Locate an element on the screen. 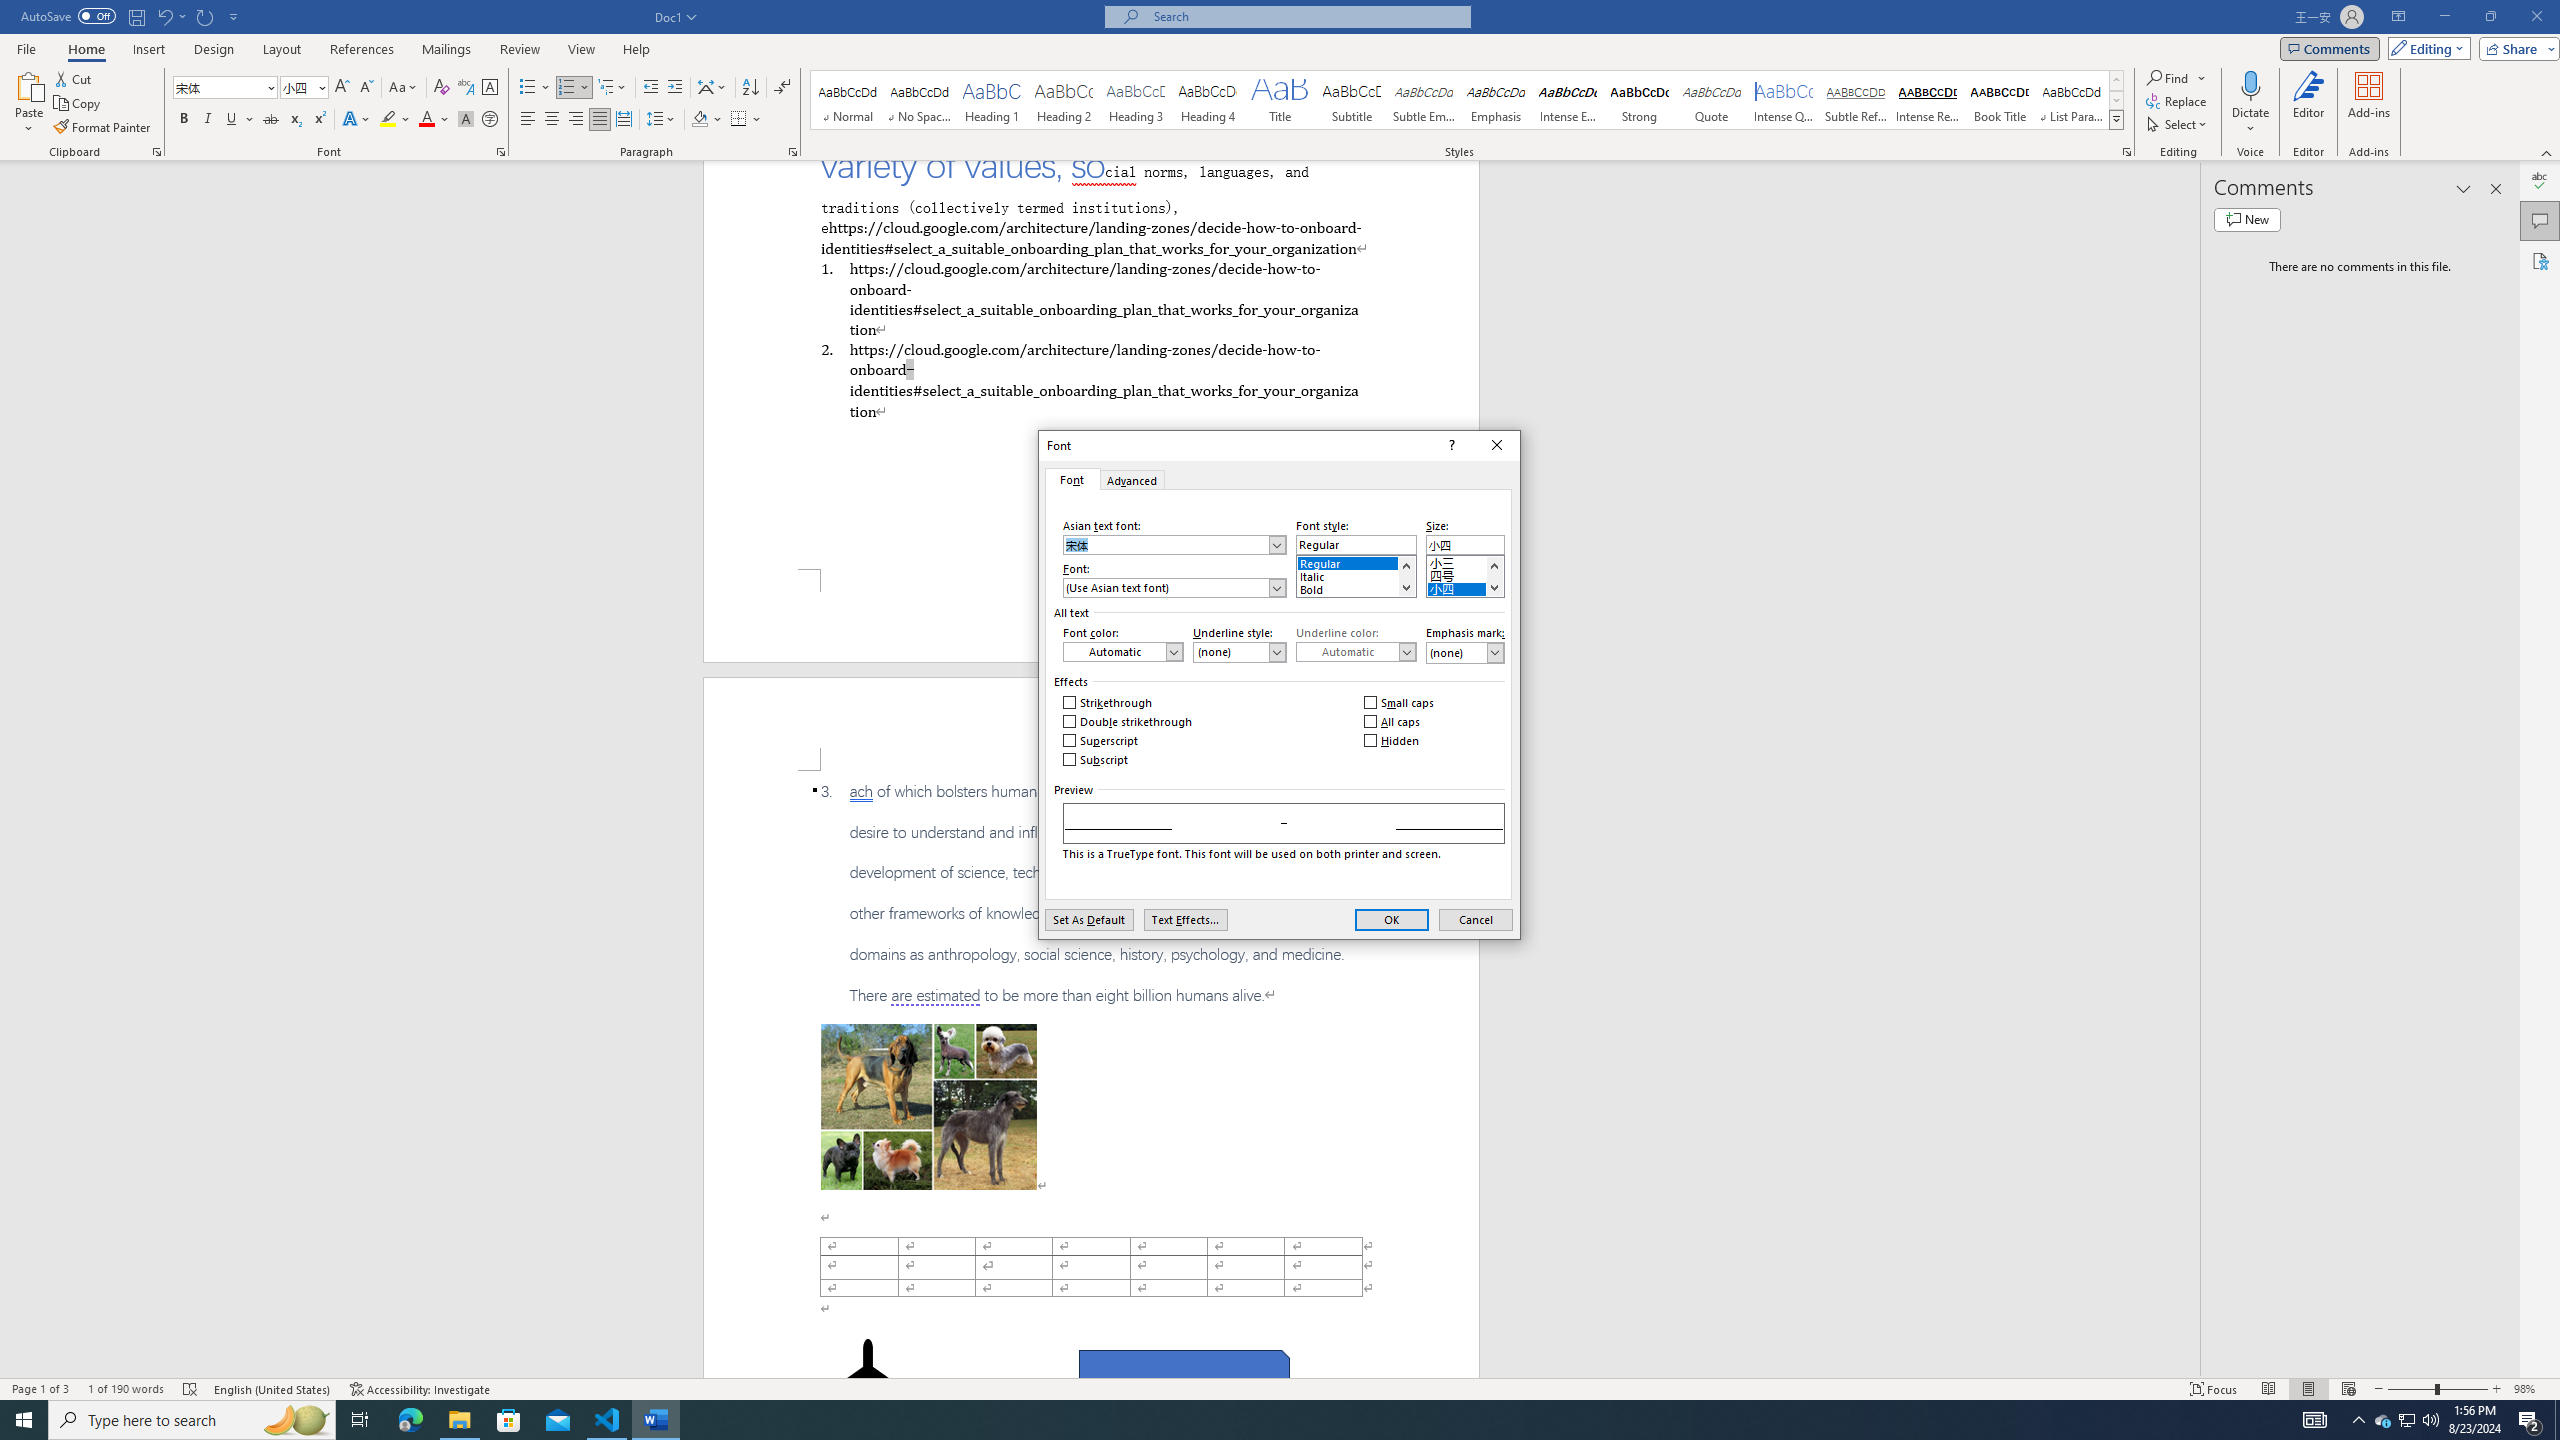 The width and height of the screenshot is (2560, 1440). Word - 1 running window is located at coordinates (656, 1420).